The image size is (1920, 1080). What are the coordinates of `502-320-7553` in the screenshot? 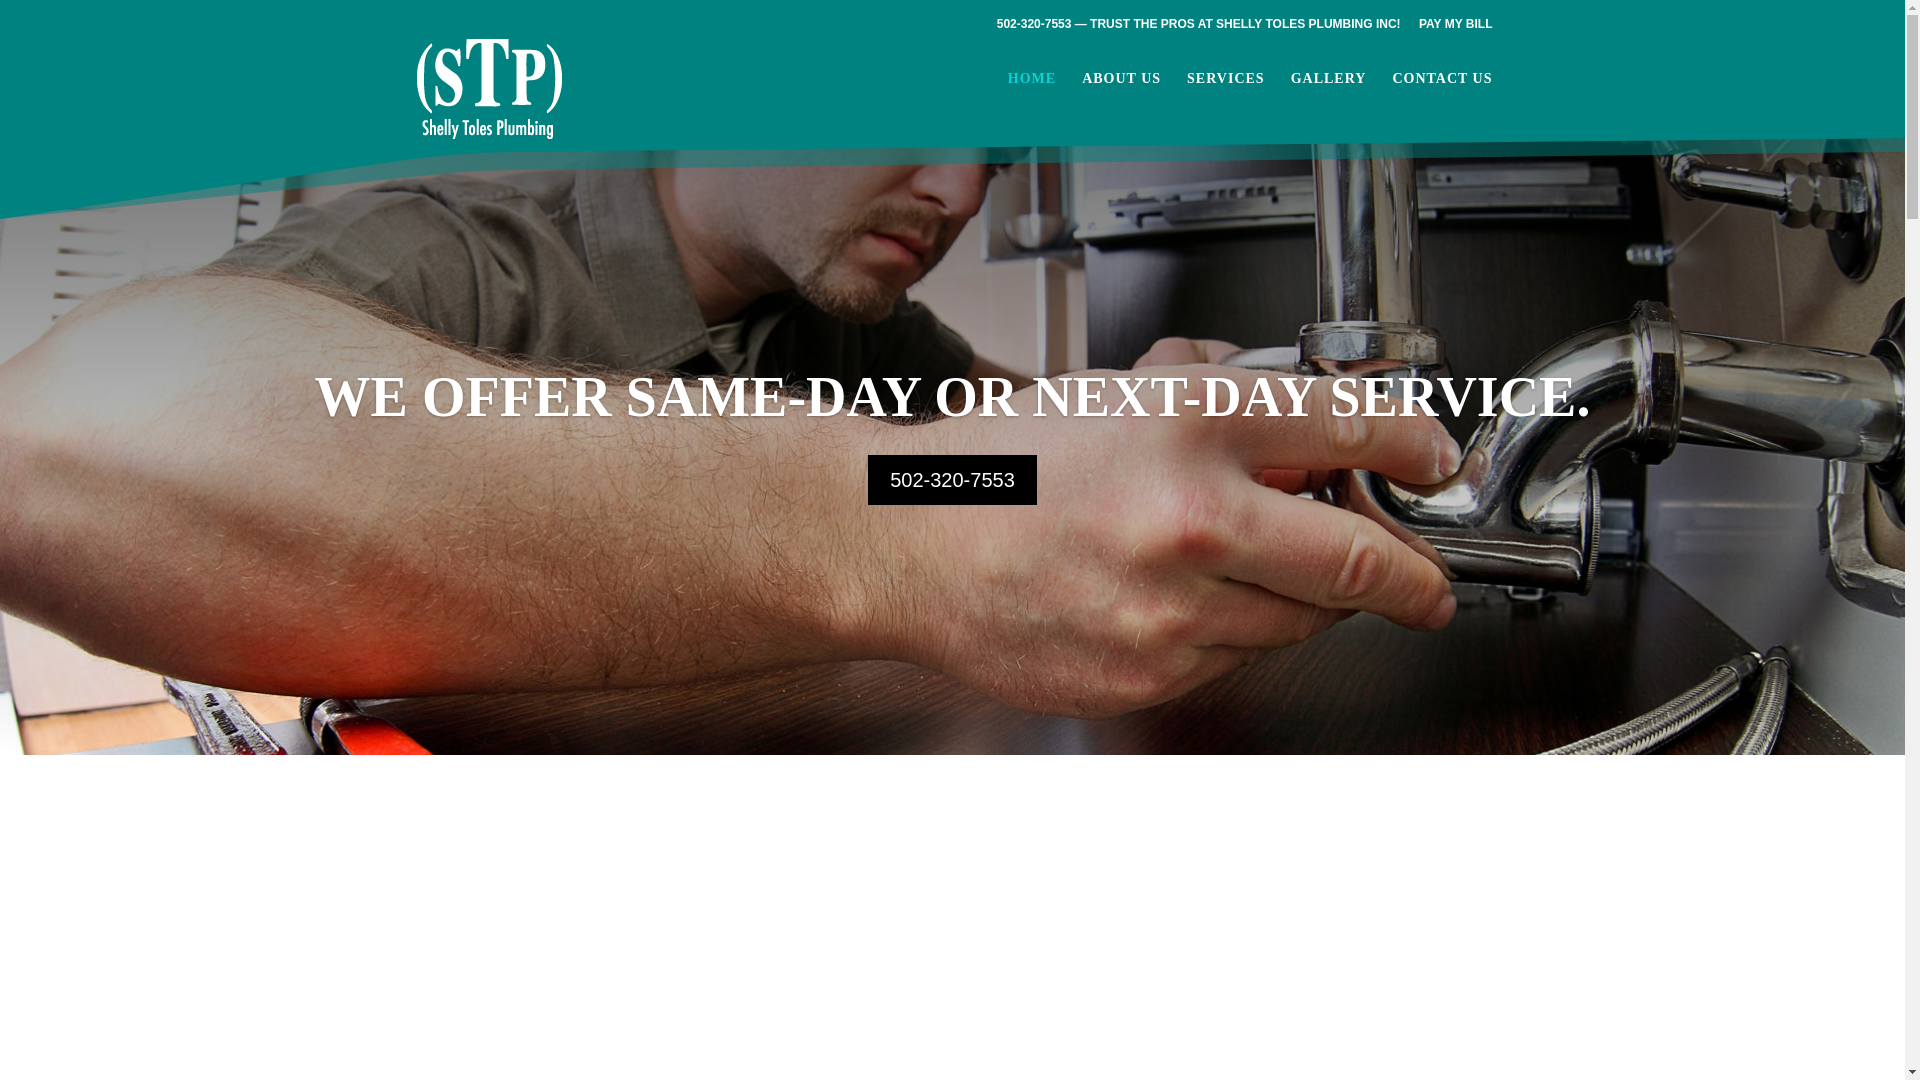 It's located at (952, 531).